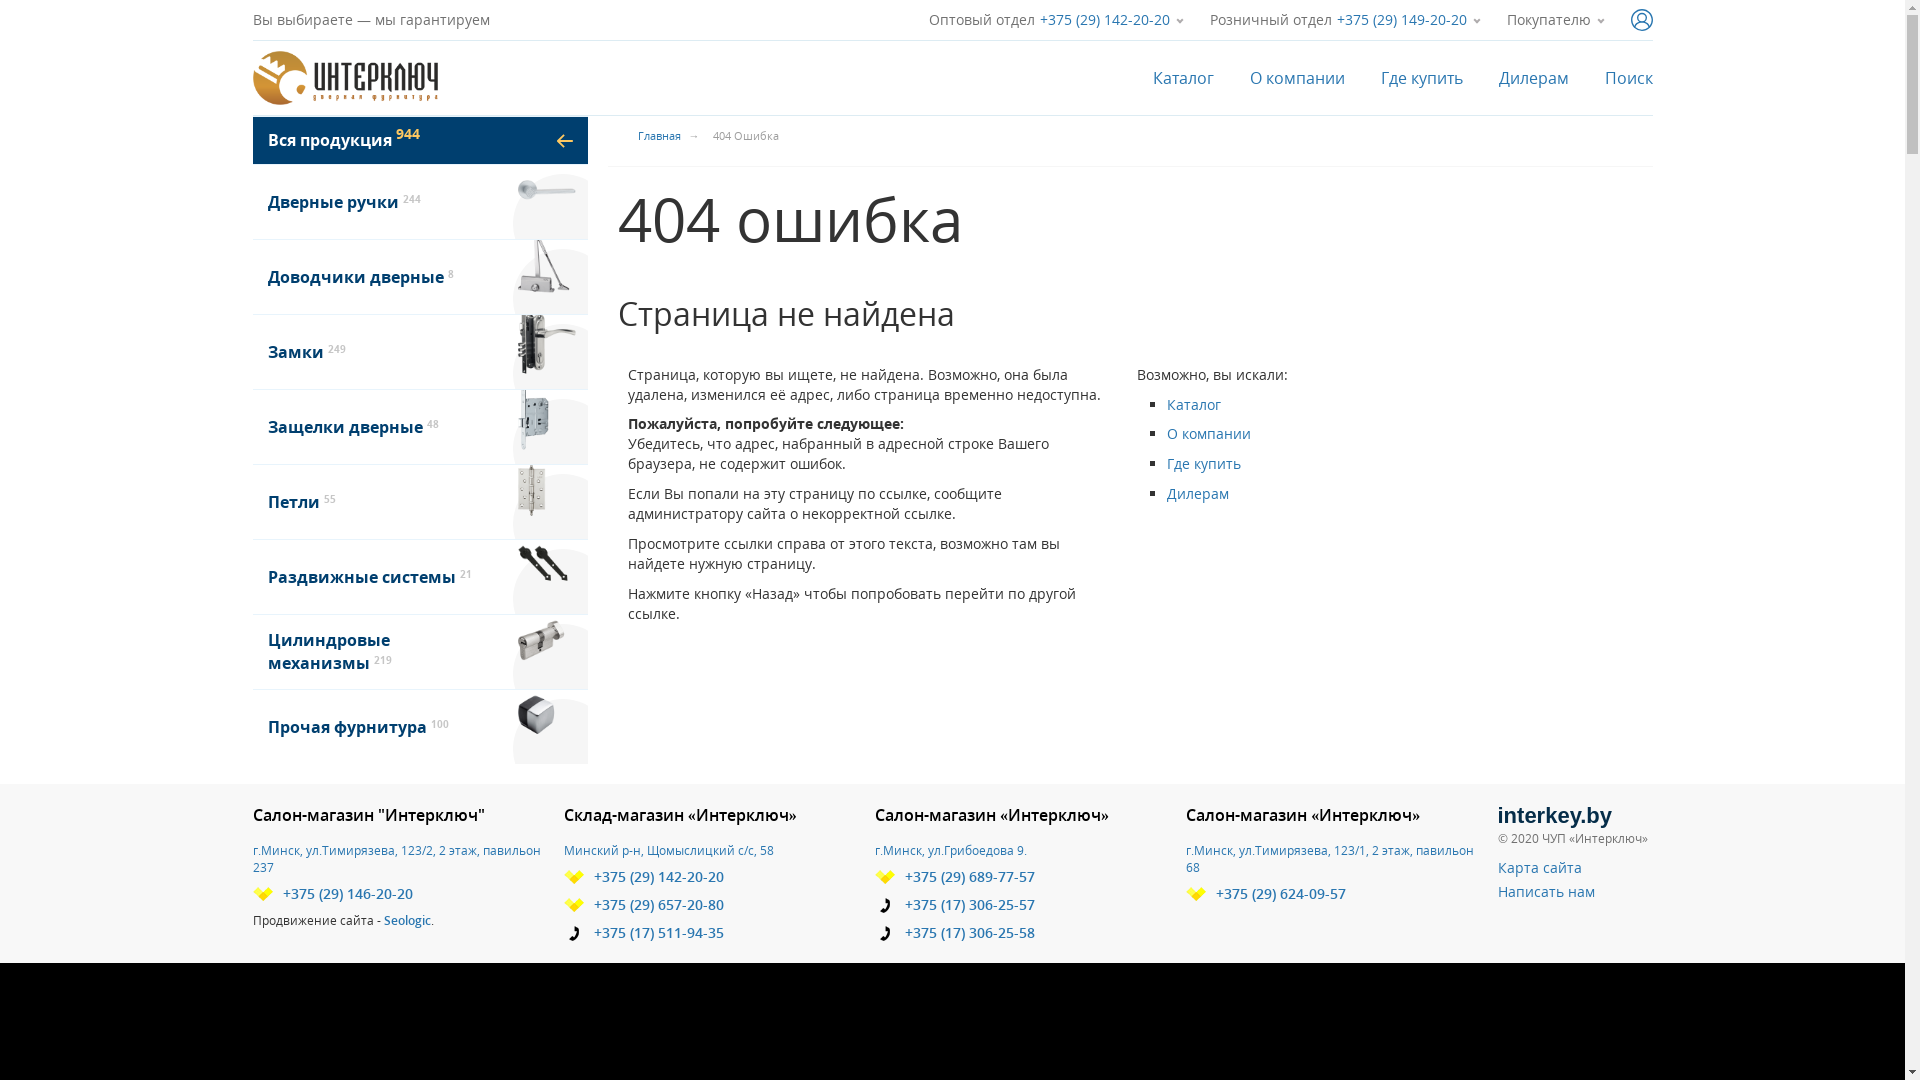 Image resolution: width=1920 pixels, height=1080 pixels. I want to click on velcom.png, so click(574, 877).